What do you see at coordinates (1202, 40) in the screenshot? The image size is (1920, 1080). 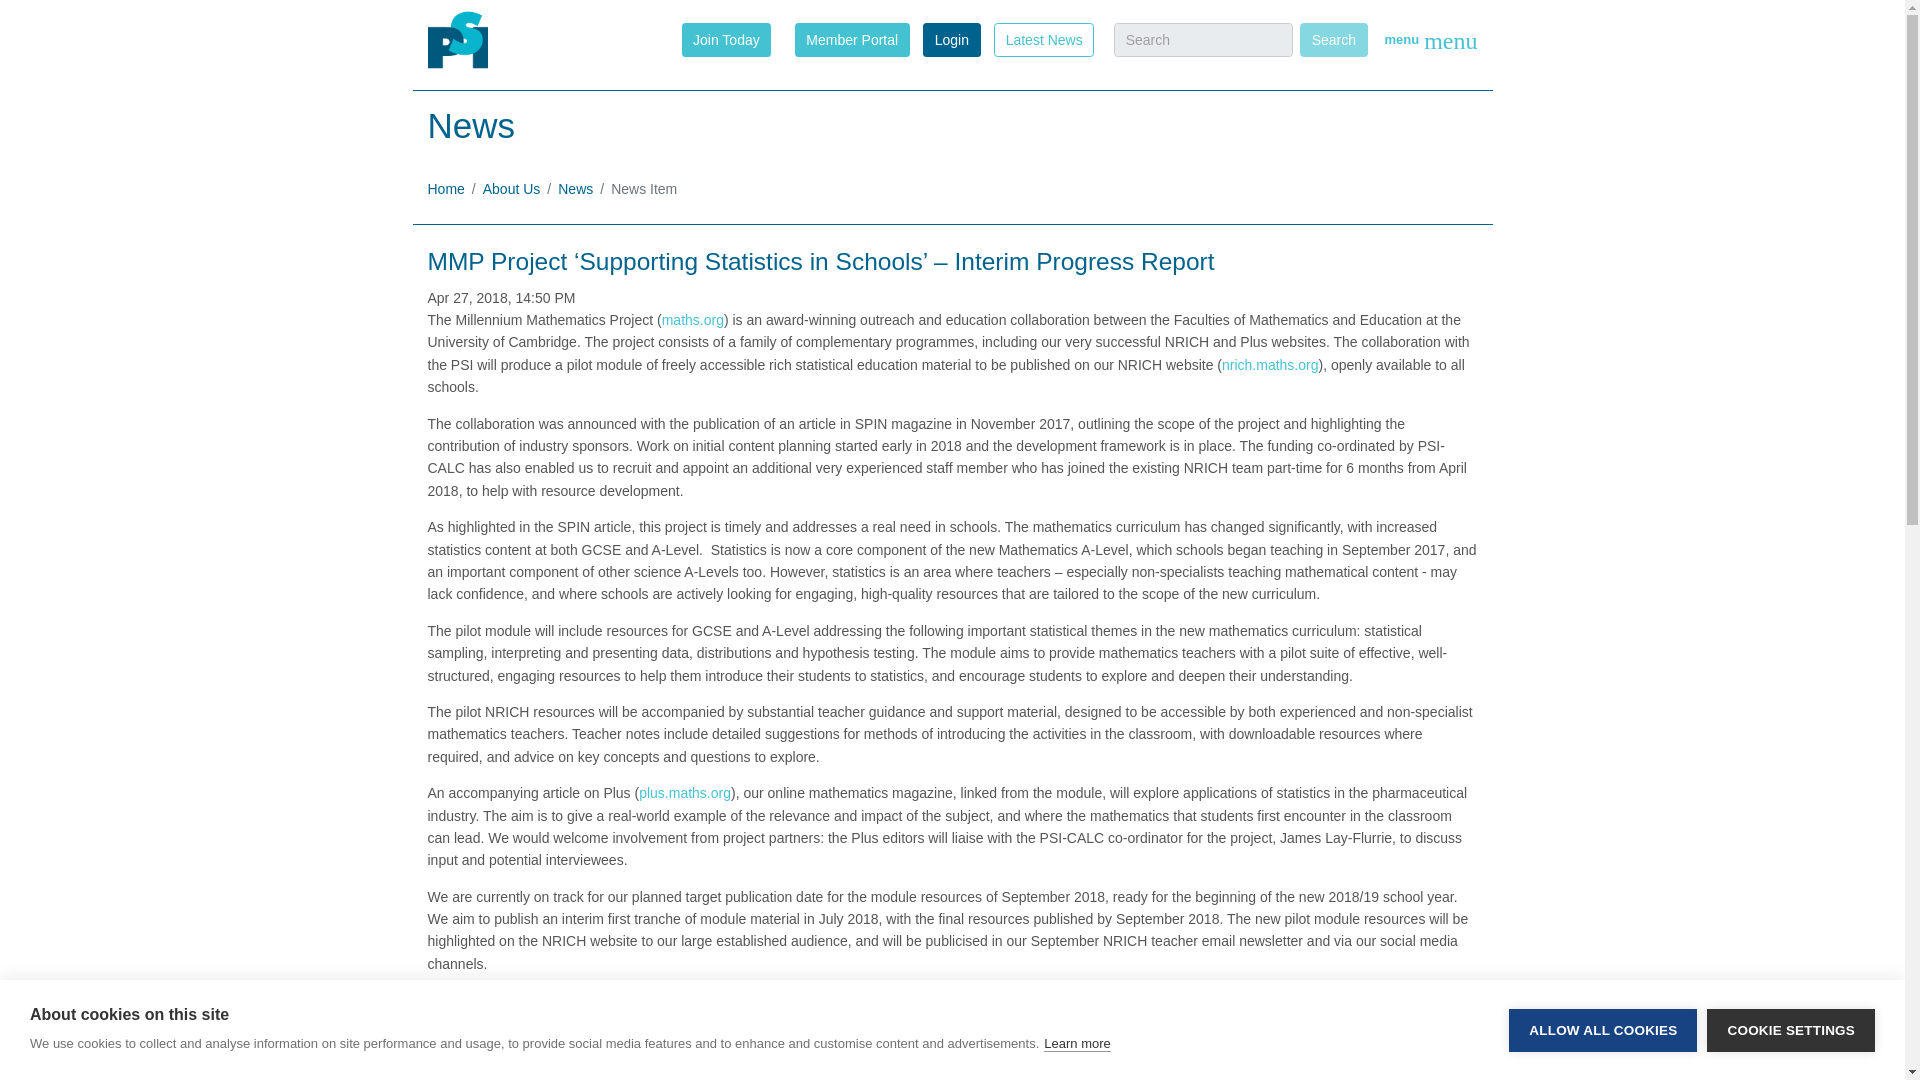 I see `Search input` at bounding box center [1202, 40].